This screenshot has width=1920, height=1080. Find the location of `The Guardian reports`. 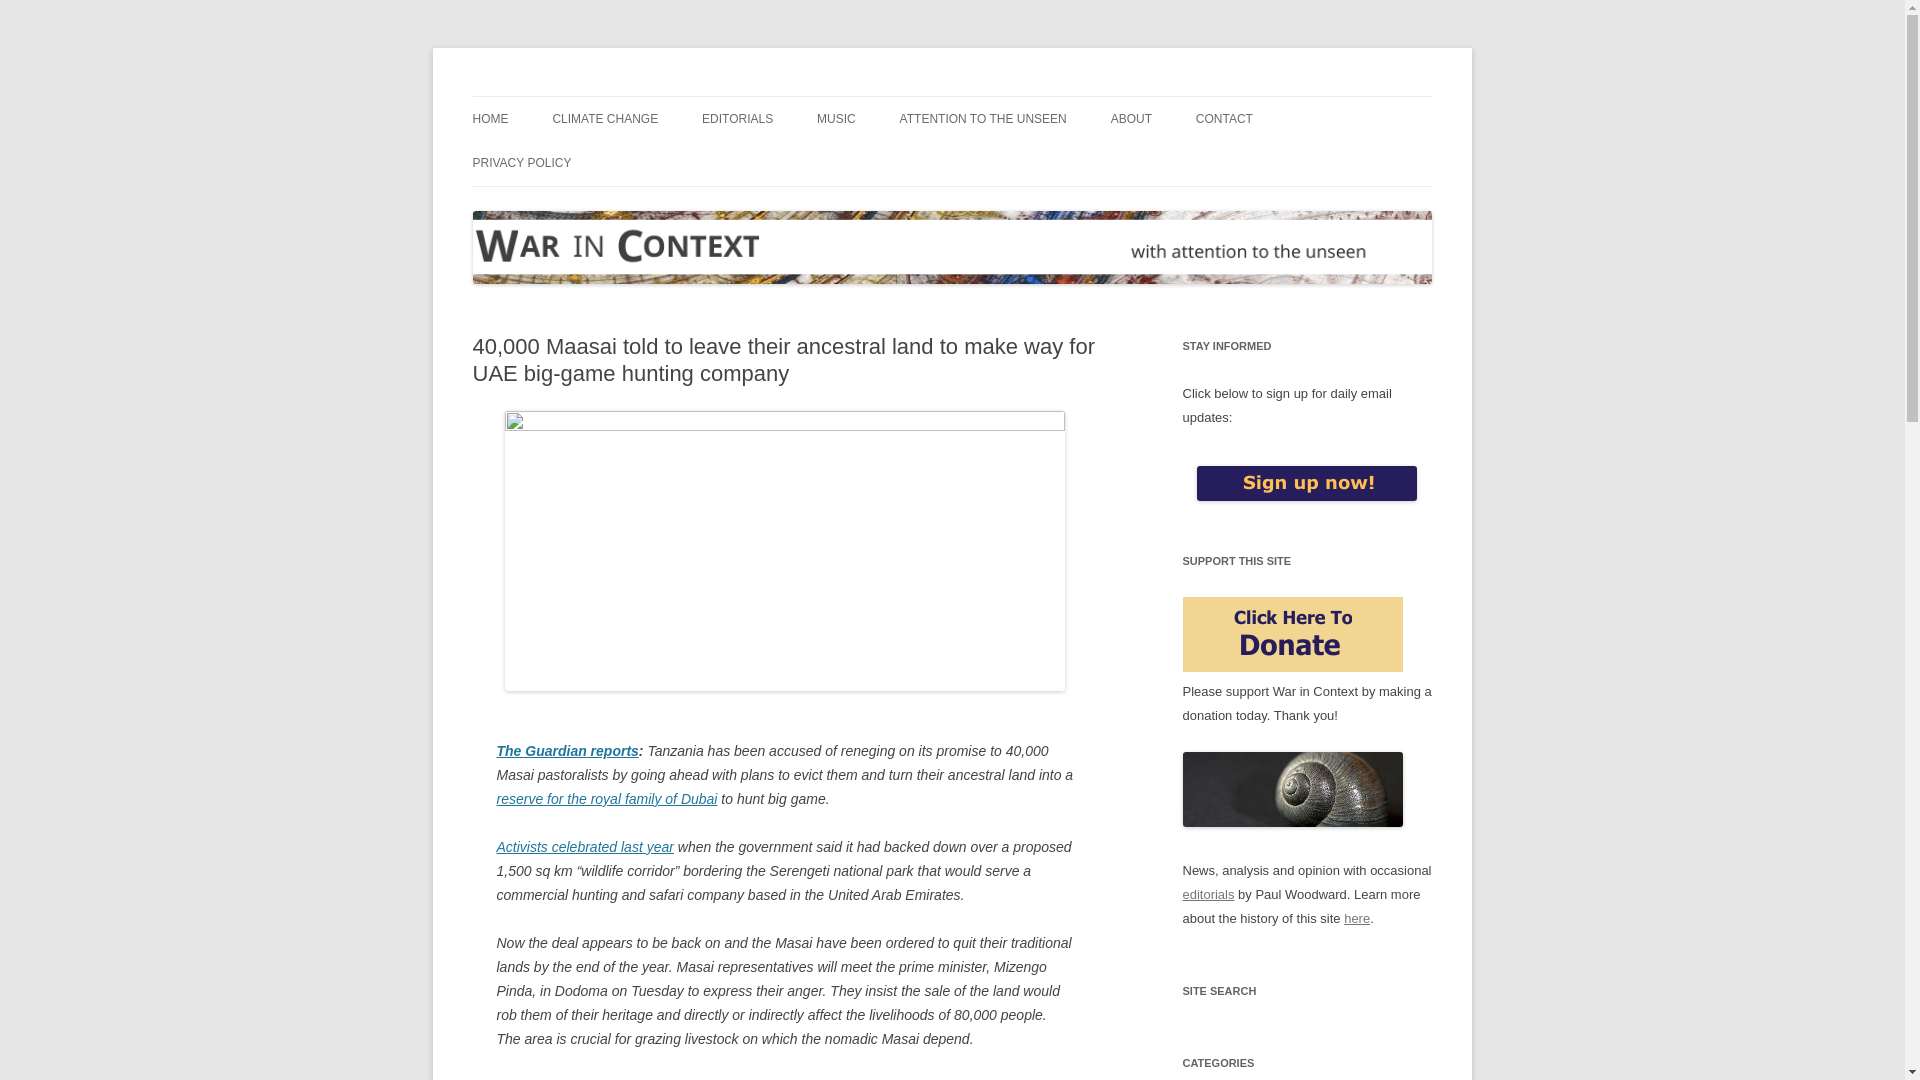

The Guardian reports is located at coordinates (566, 751).